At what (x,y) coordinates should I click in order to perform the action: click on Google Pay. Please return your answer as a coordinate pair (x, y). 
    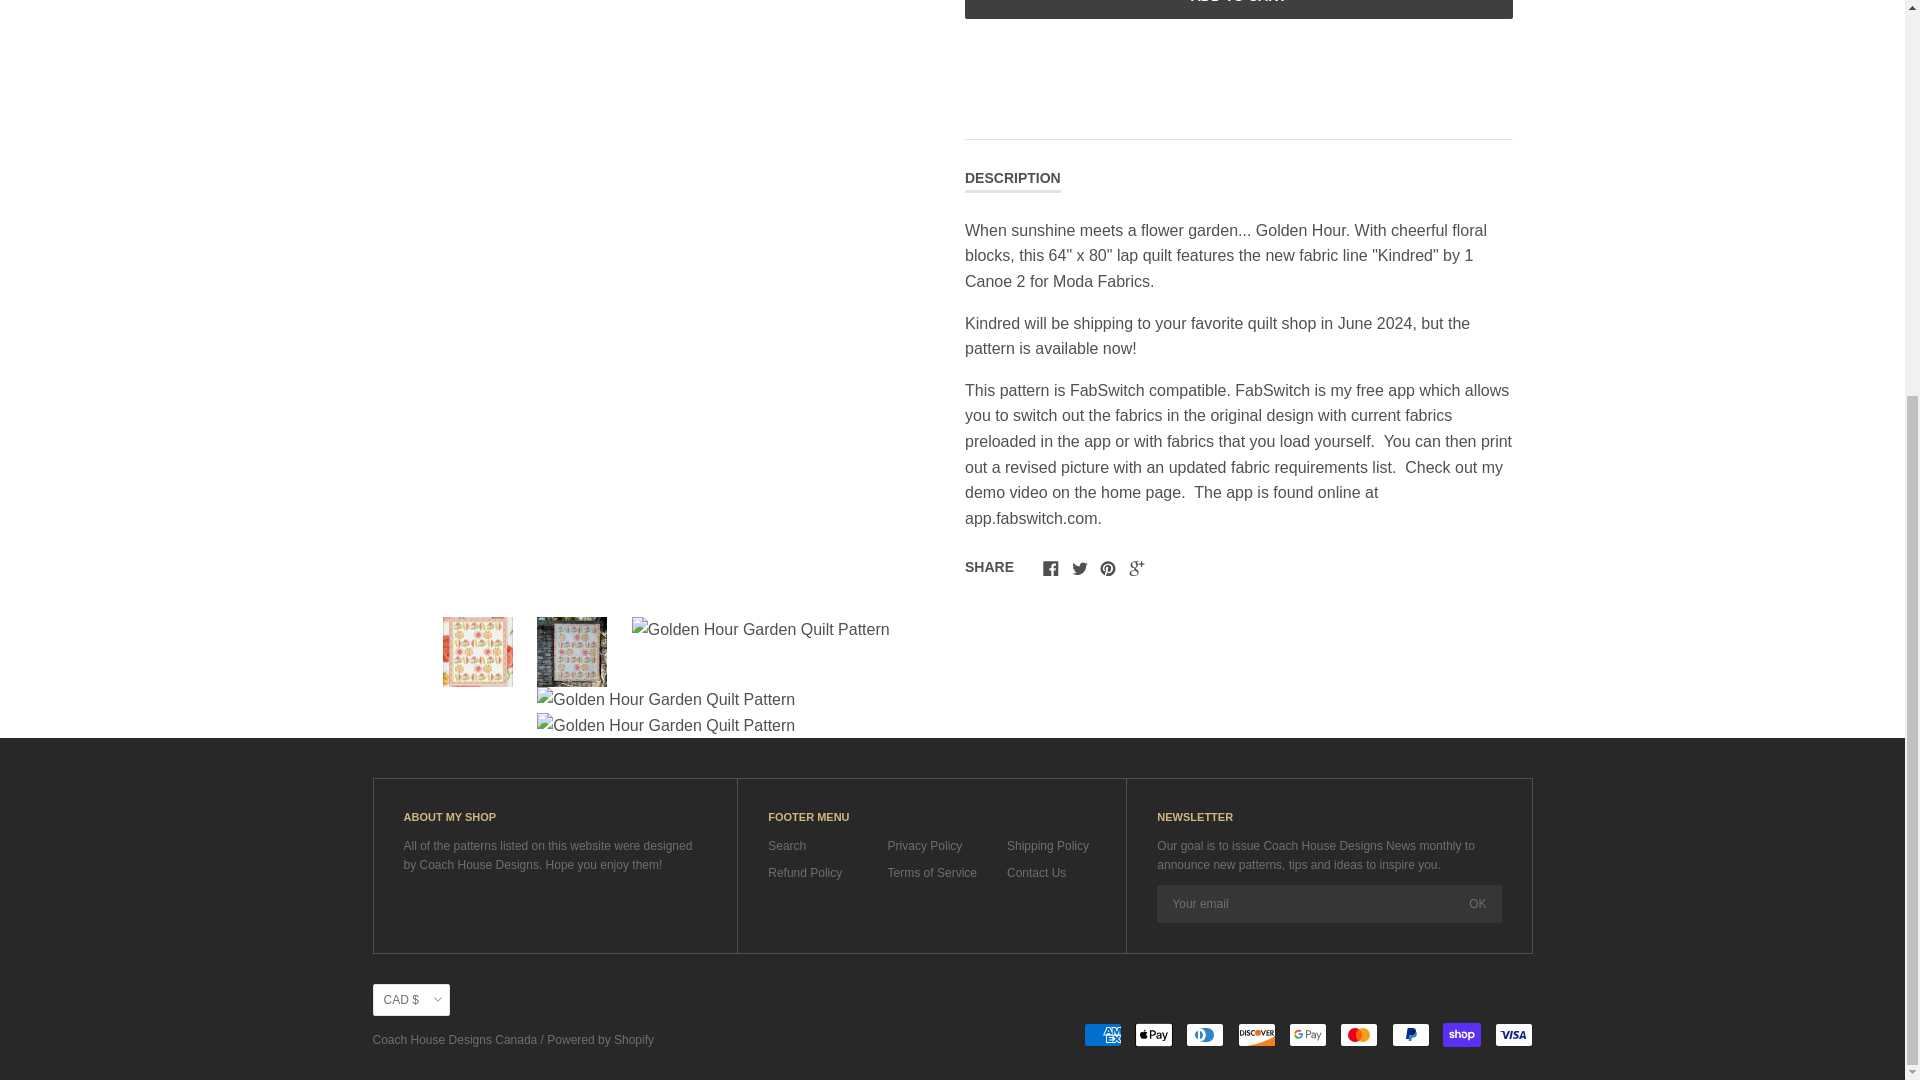
    Looking at the image, I should click on (1307, 1034).